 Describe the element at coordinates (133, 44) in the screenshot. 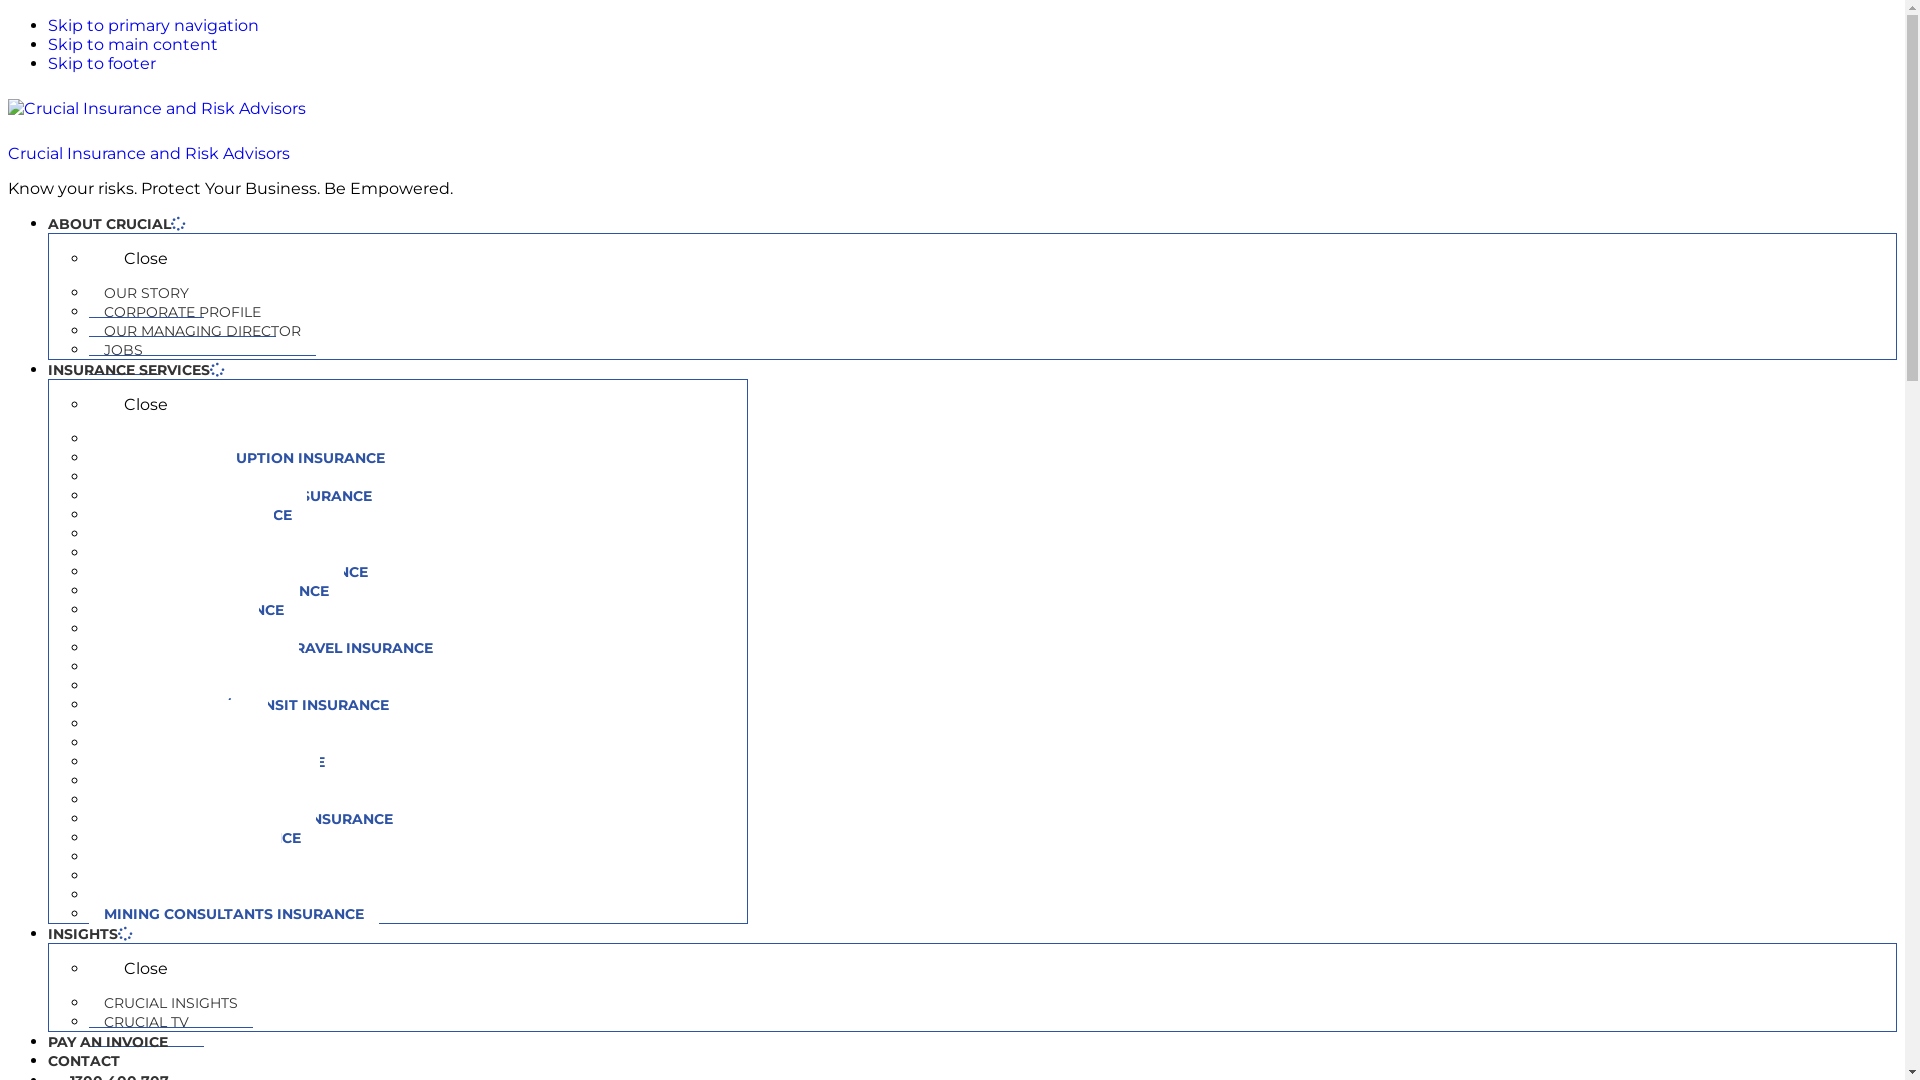

I see `Skip to main content` at that location.